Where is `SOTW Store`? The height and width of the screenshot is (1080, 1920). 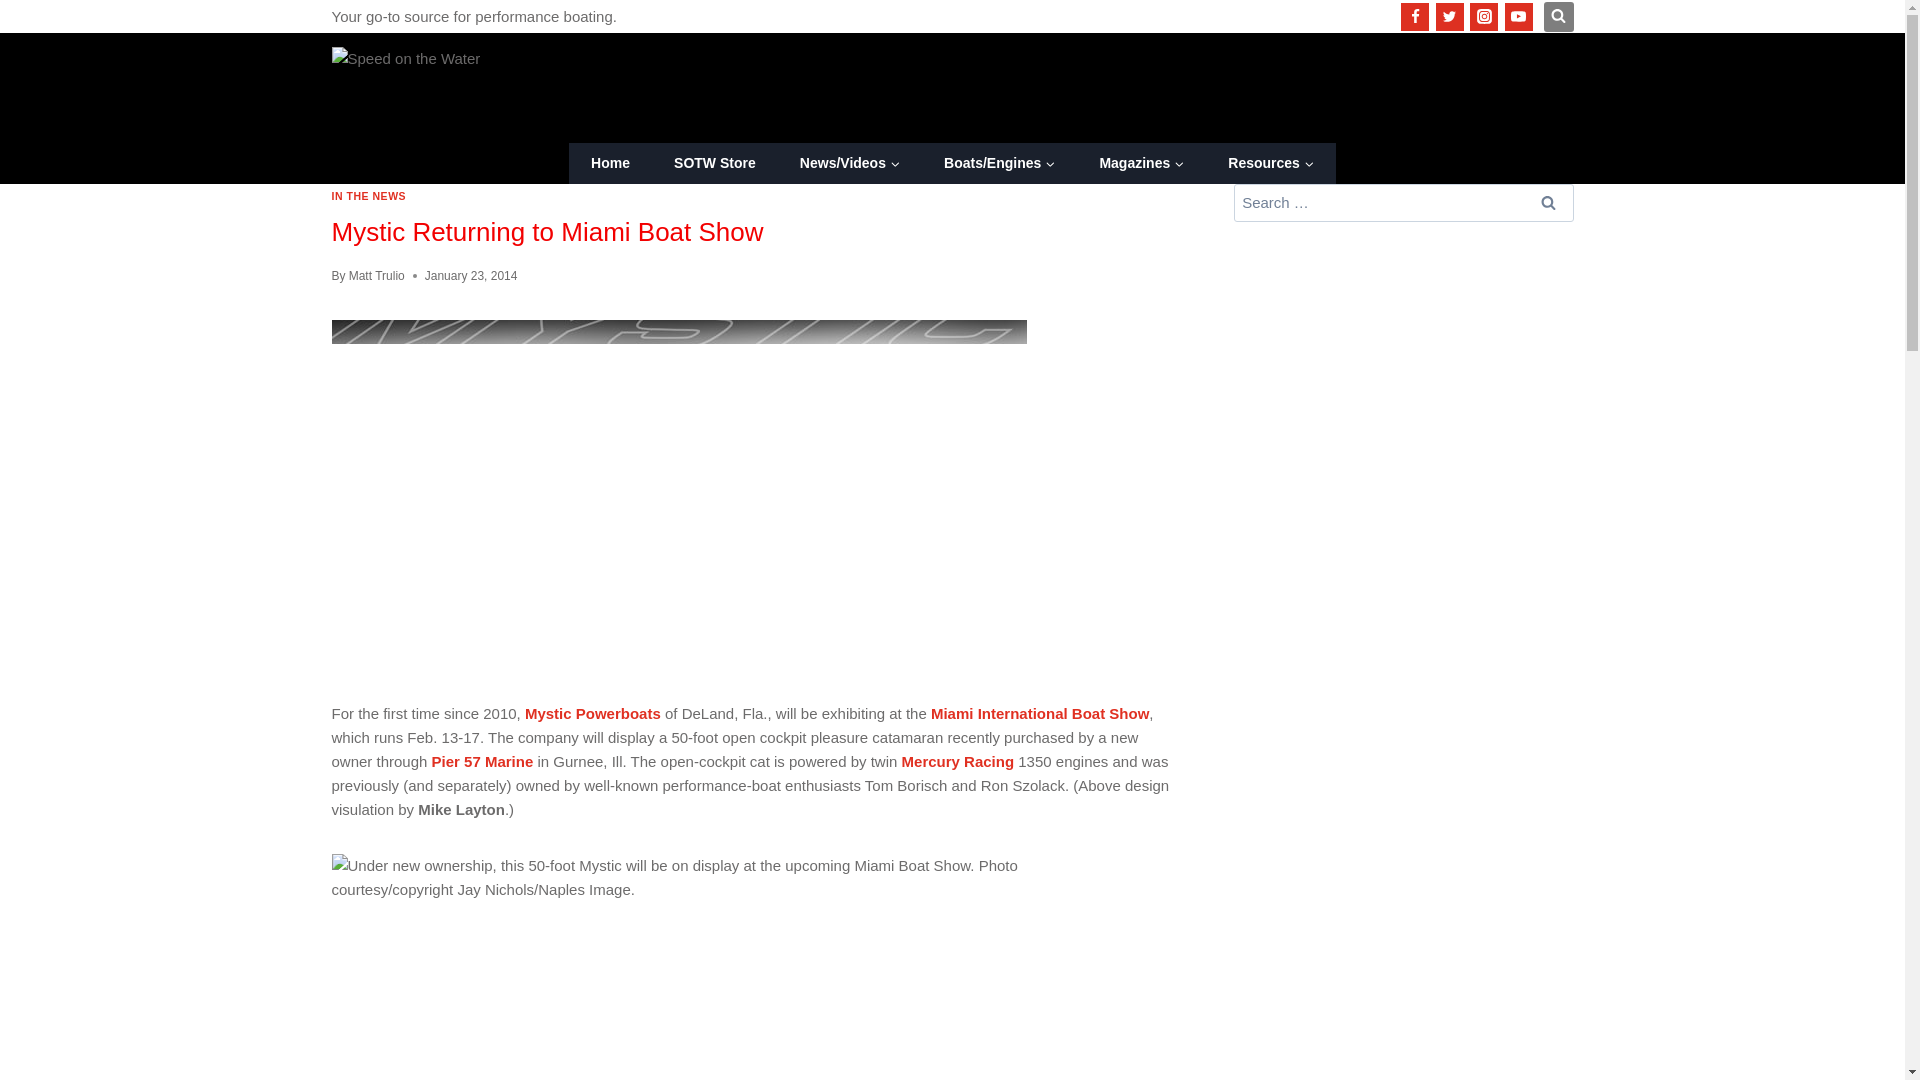 SOTW Store is located at coordinates (714, 162).